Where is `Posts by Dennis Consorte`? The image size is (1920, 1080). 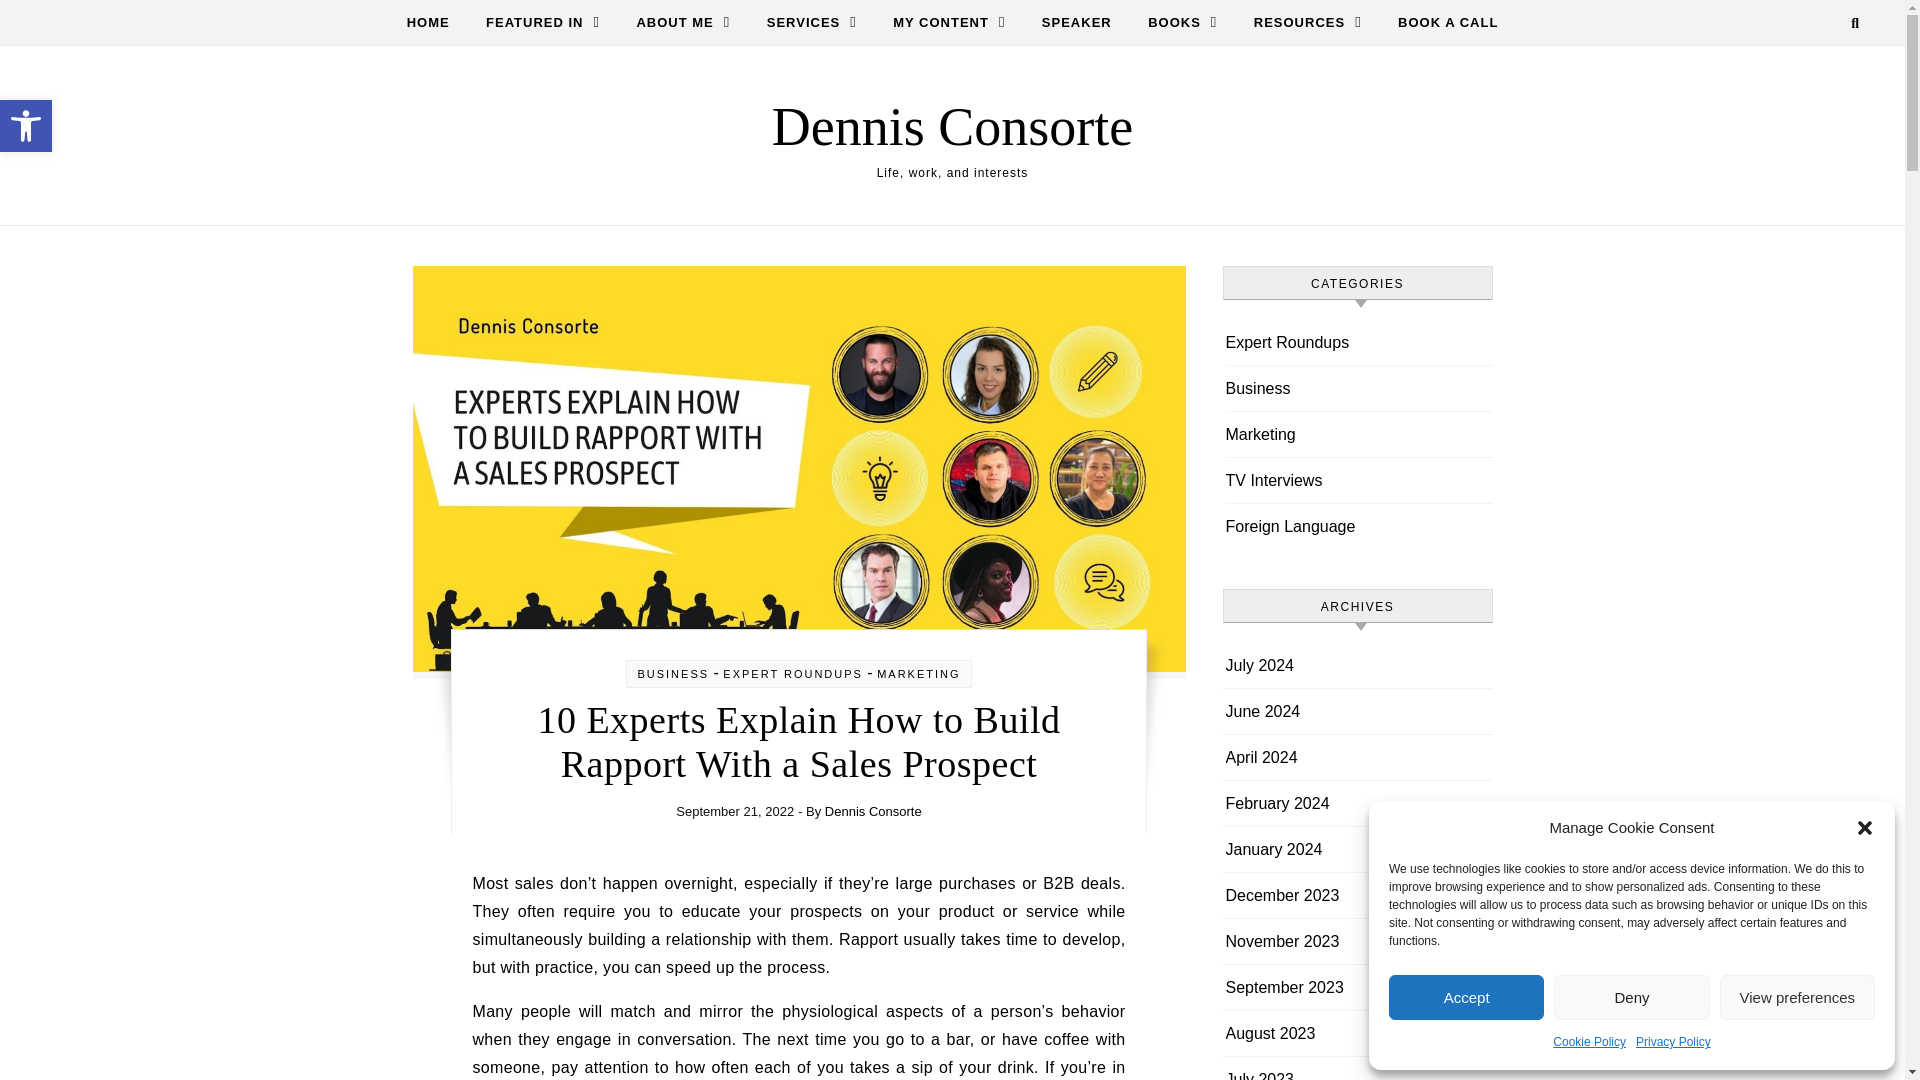
Posts by Dennis Consorte is located at coordinates (436, 23).